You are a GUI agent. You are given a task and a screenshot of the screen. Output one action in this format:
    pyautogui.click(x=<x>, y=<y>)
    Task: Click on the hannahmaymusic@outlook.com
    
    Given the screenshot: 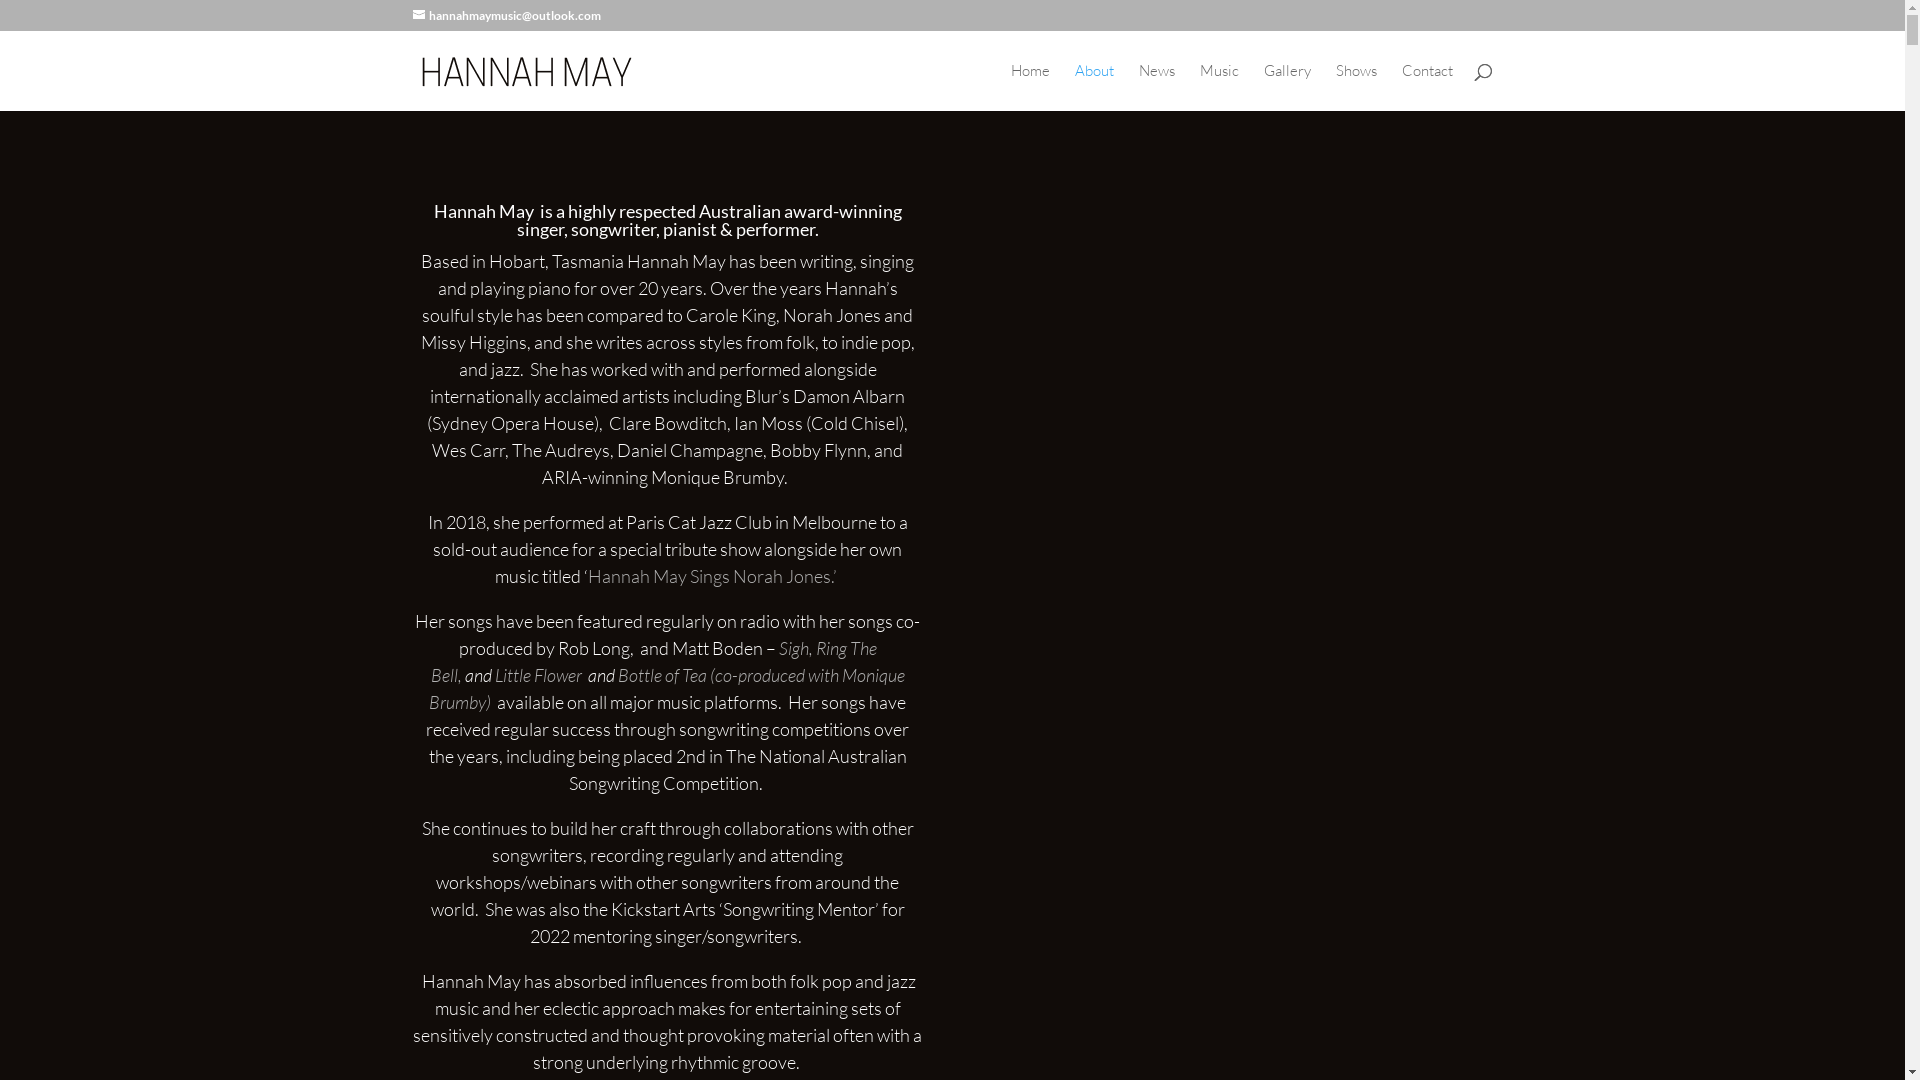 What is the action you would take?
    pyautogui.click(x=506, y=16)
    